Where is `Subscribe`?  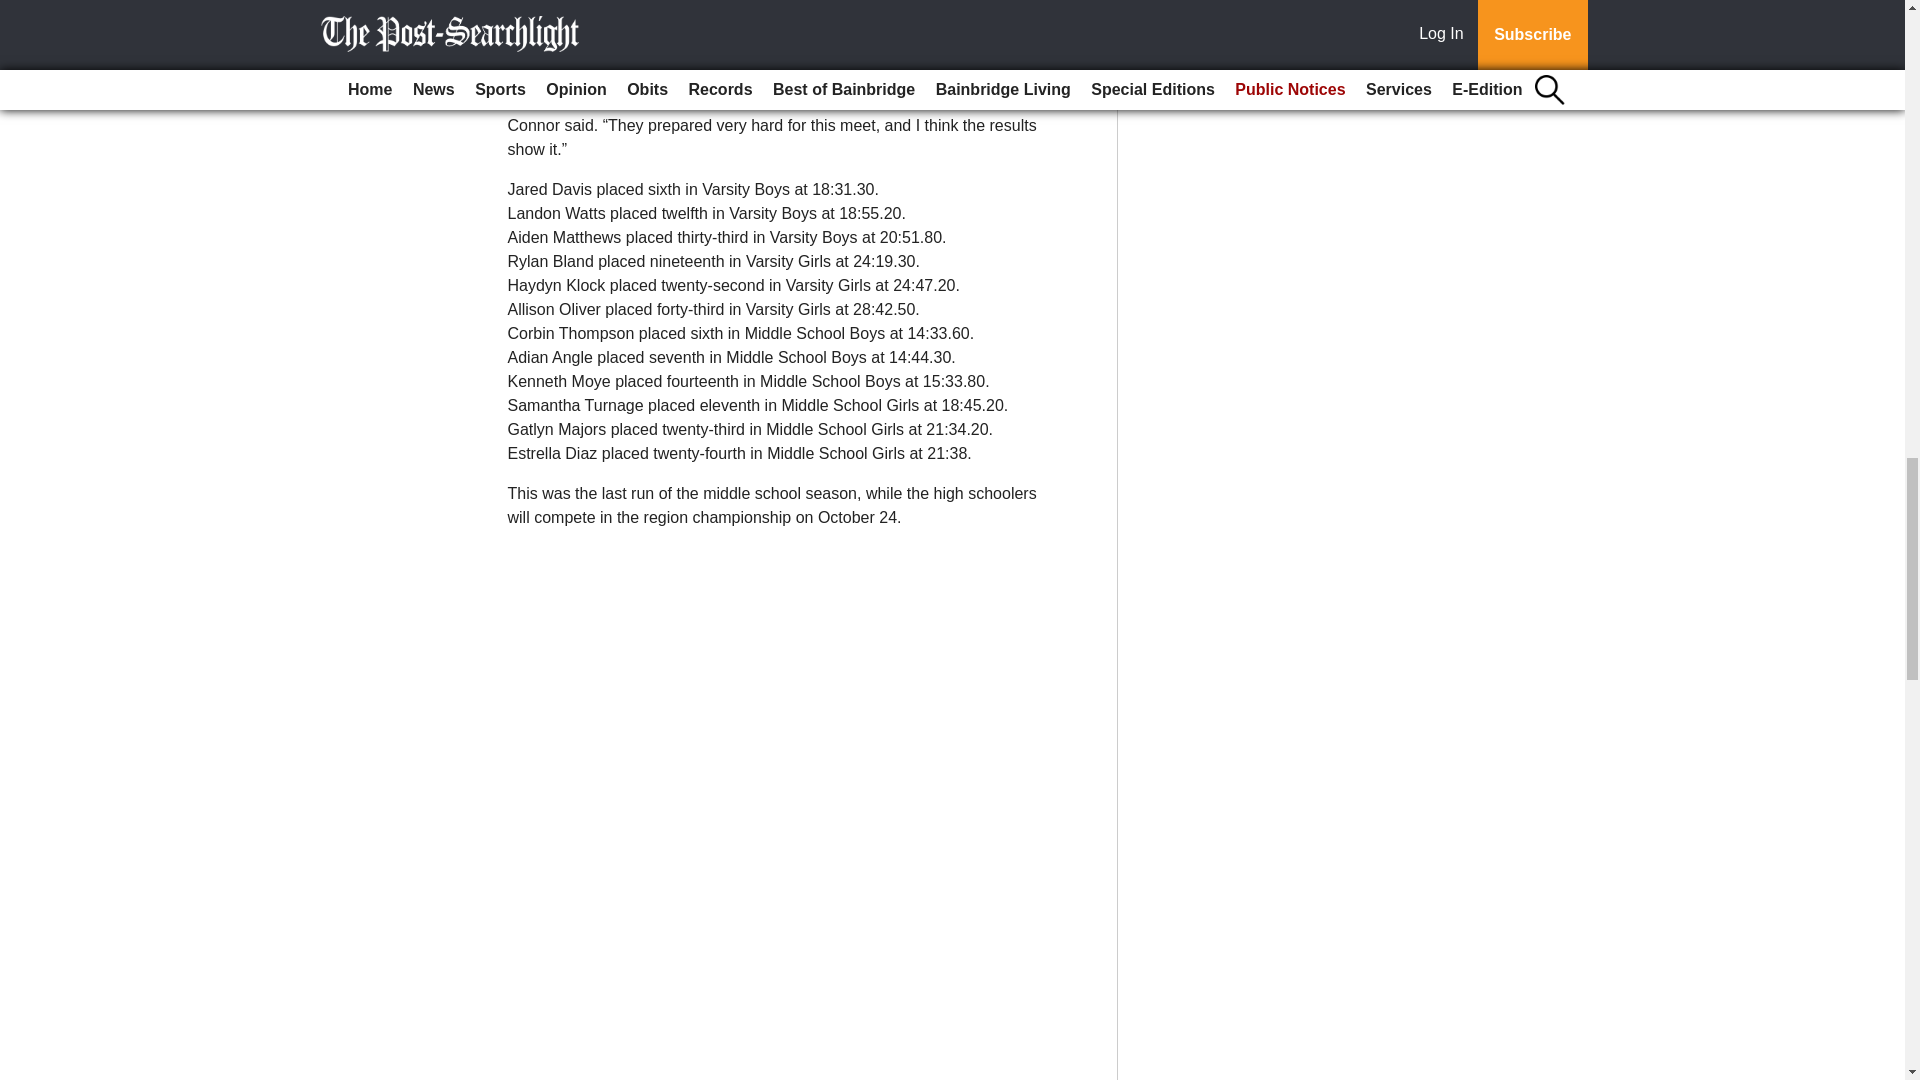
Subscribe is located at coordinates (572, 36).